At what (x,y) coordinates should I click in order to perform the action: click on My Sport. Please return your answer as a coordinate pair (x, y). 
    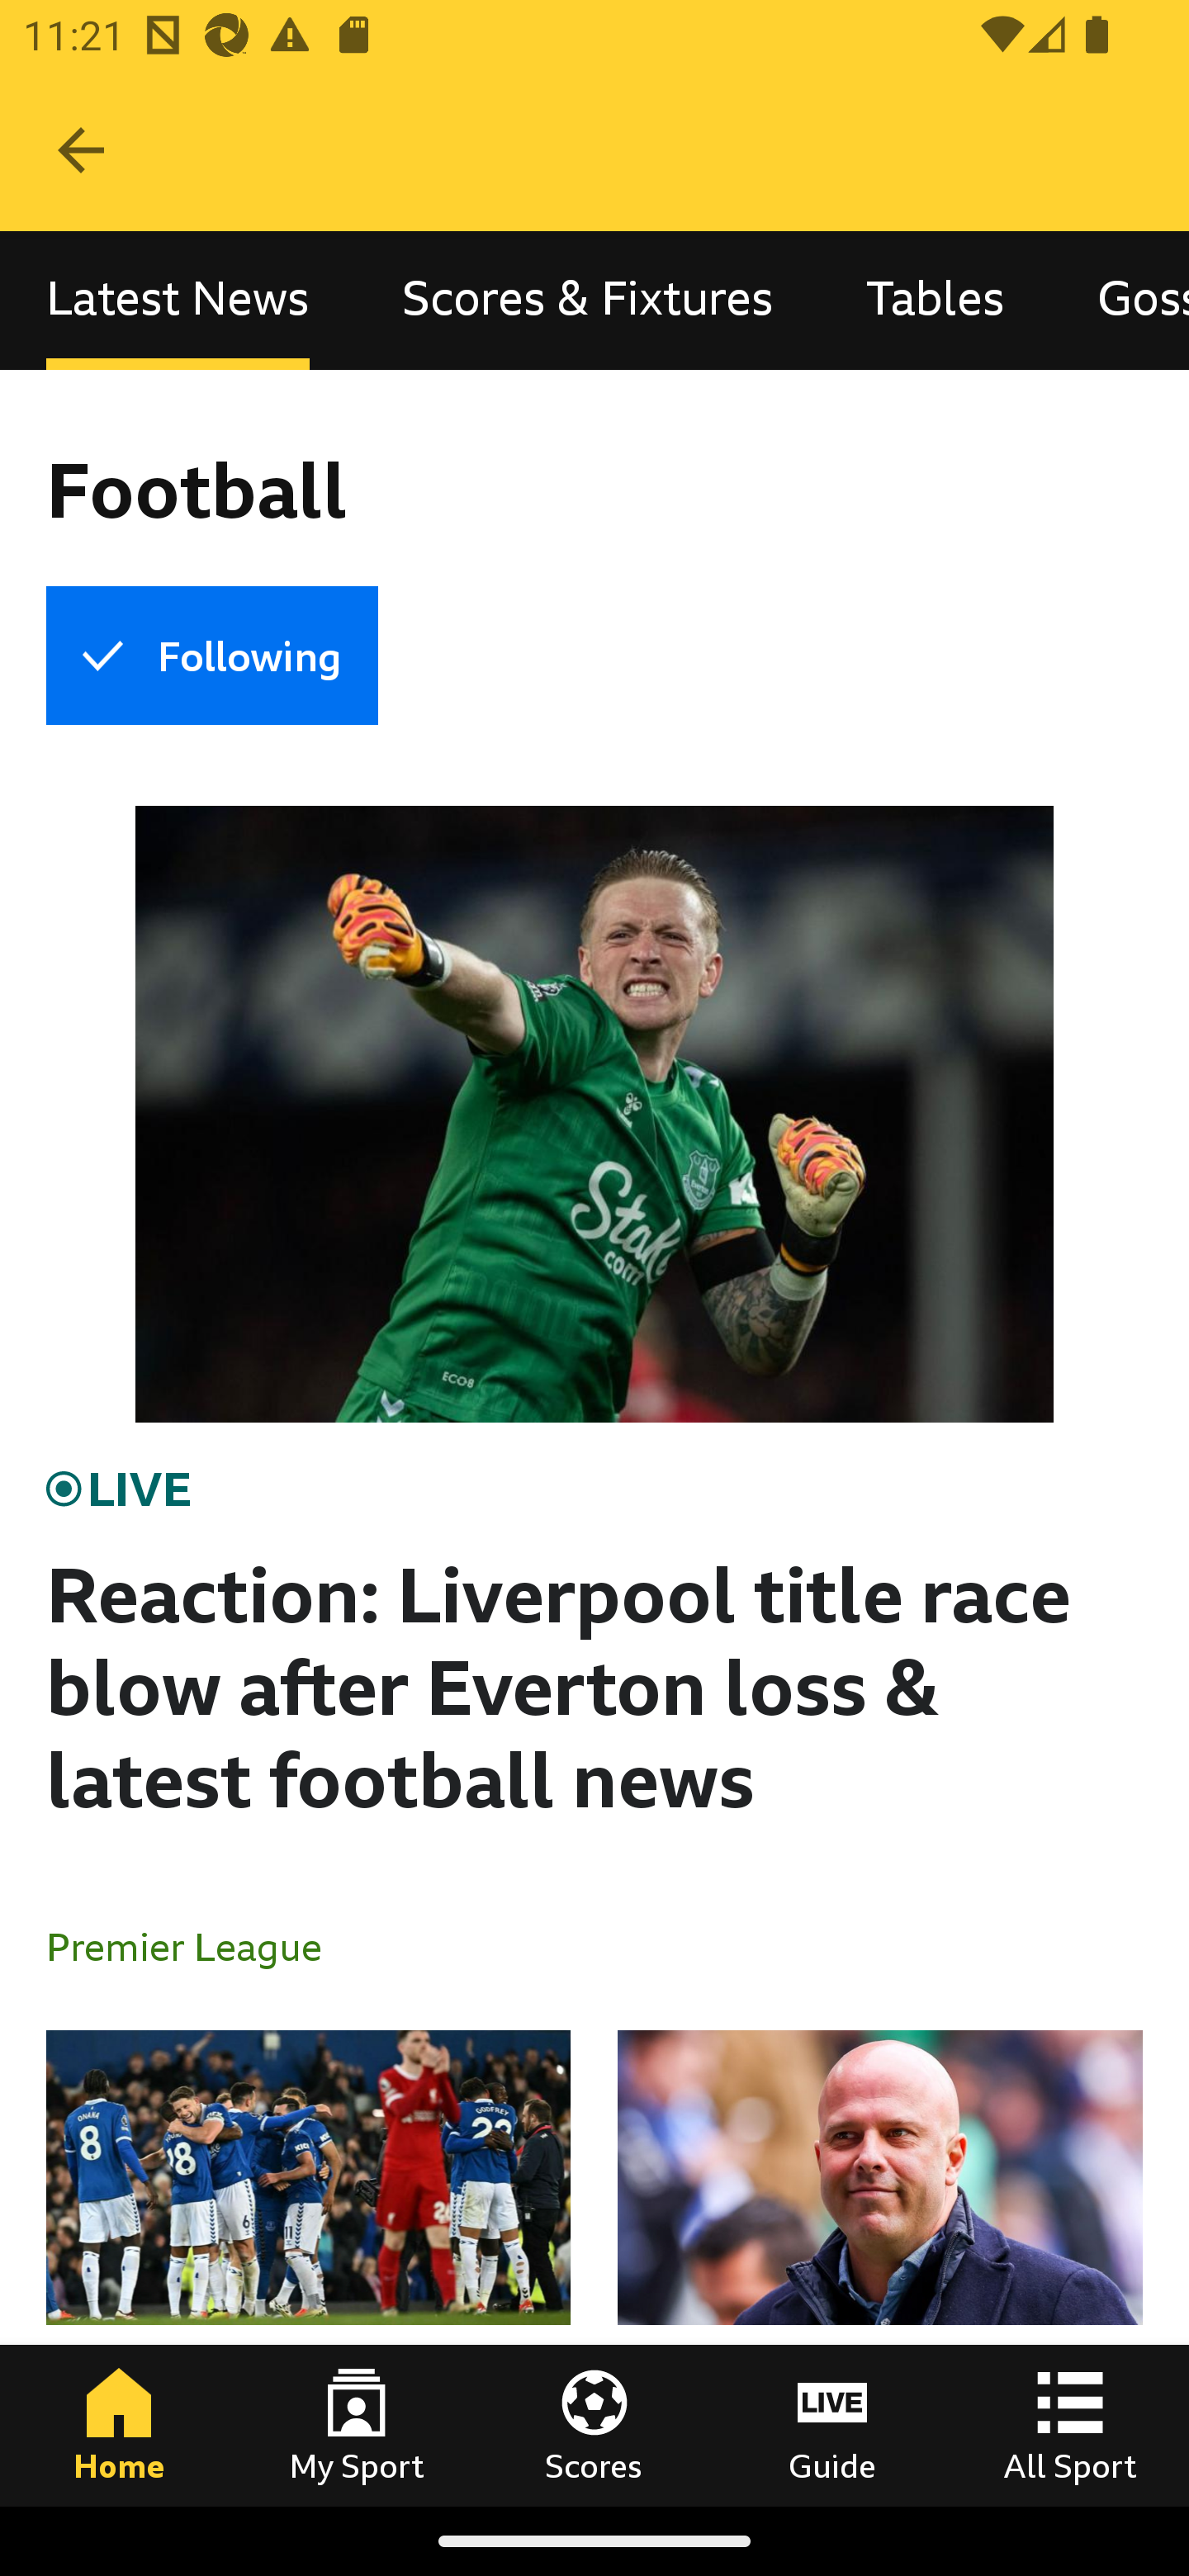
    Looking at the image, I should click on (357, 2425).